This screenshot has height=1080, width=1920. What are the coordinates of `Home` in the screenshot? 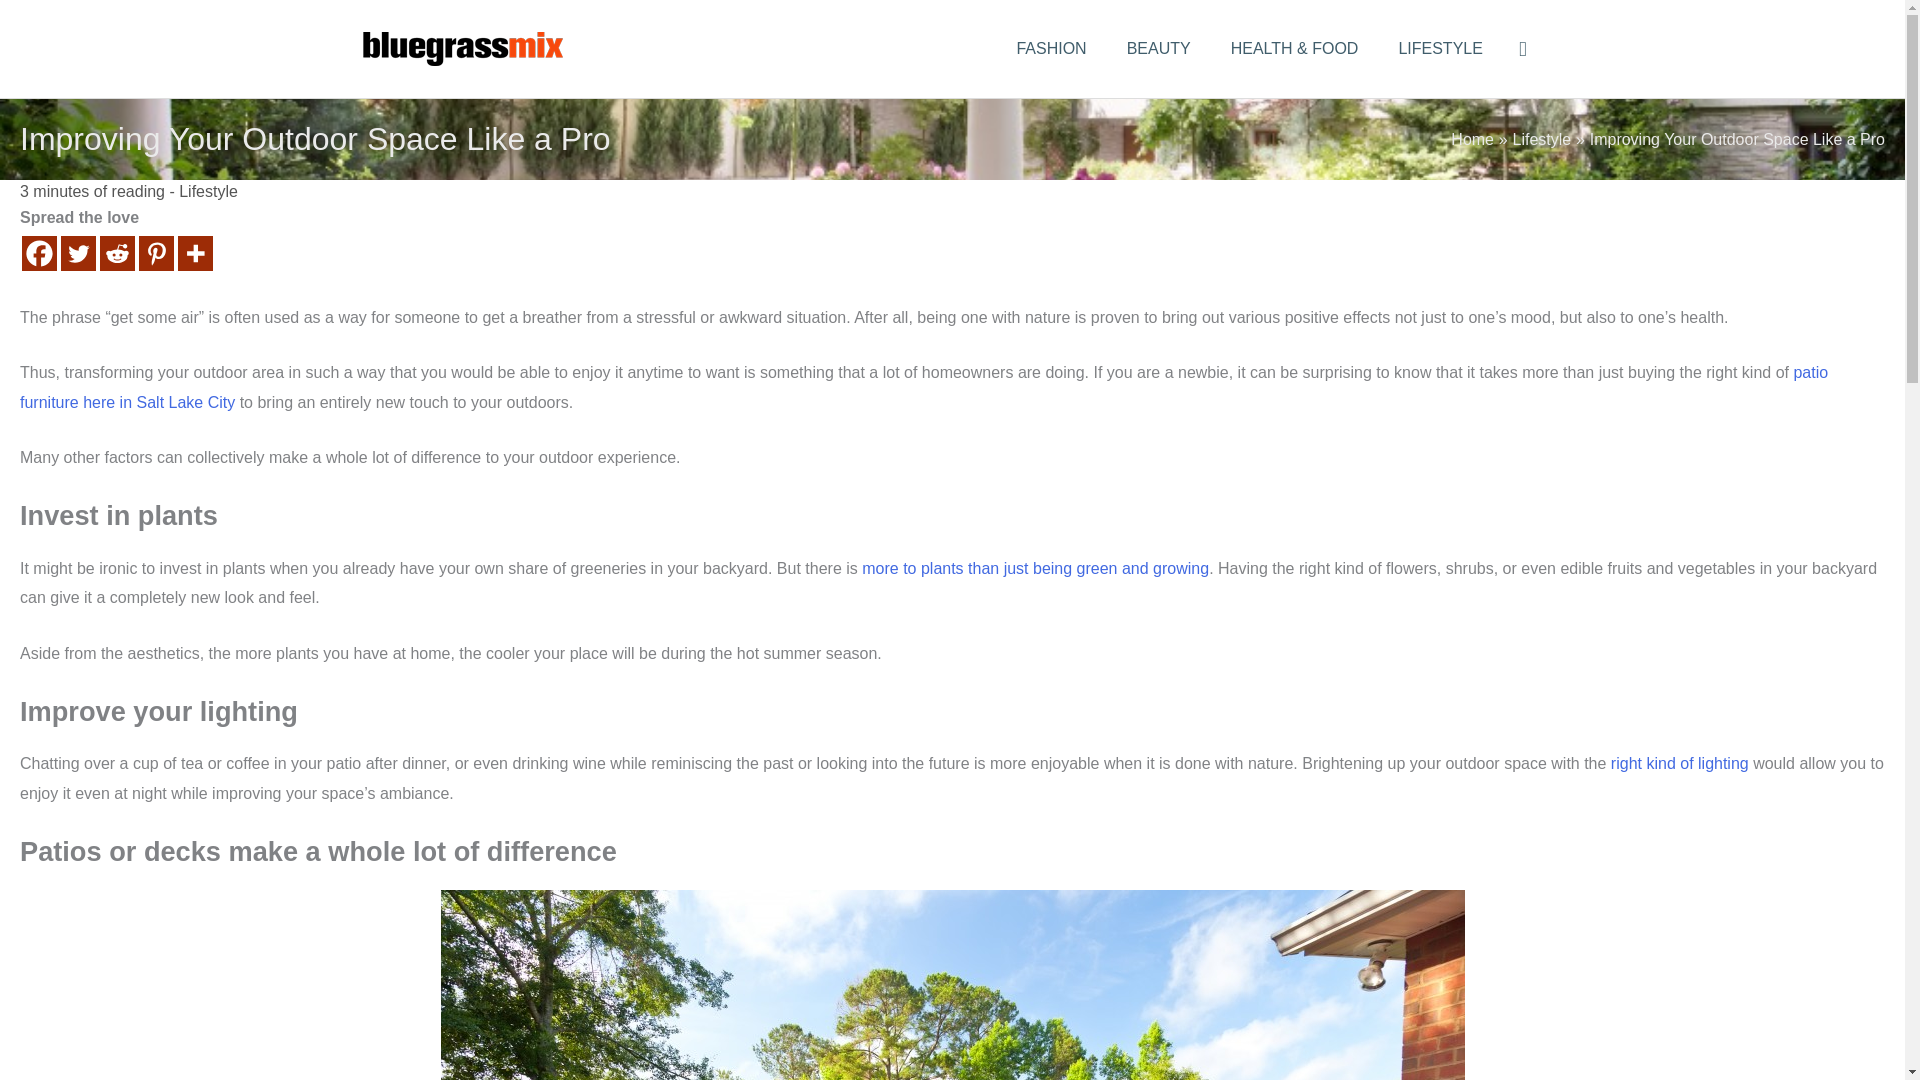 It's located at (1472, 138).